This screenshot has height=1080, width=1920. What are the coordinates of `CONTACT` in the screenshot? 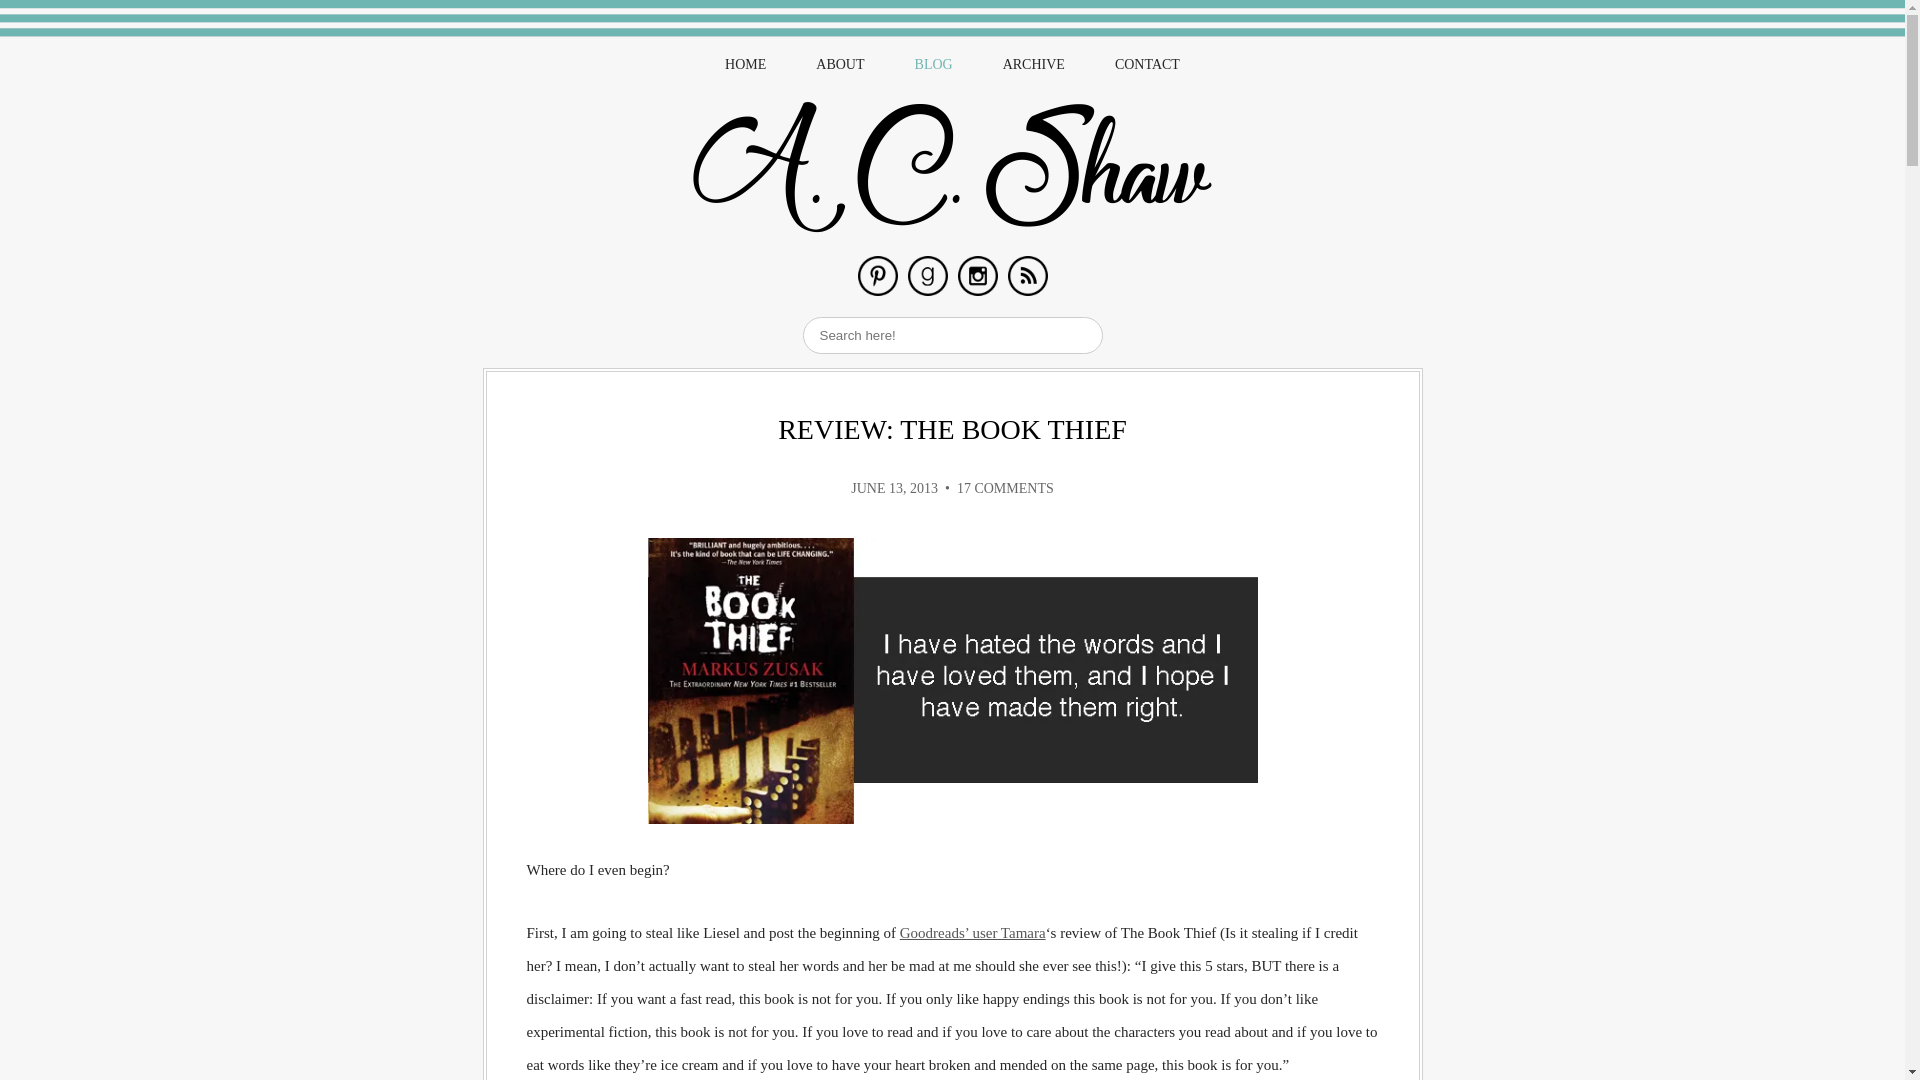 It's located at (1148, 65).